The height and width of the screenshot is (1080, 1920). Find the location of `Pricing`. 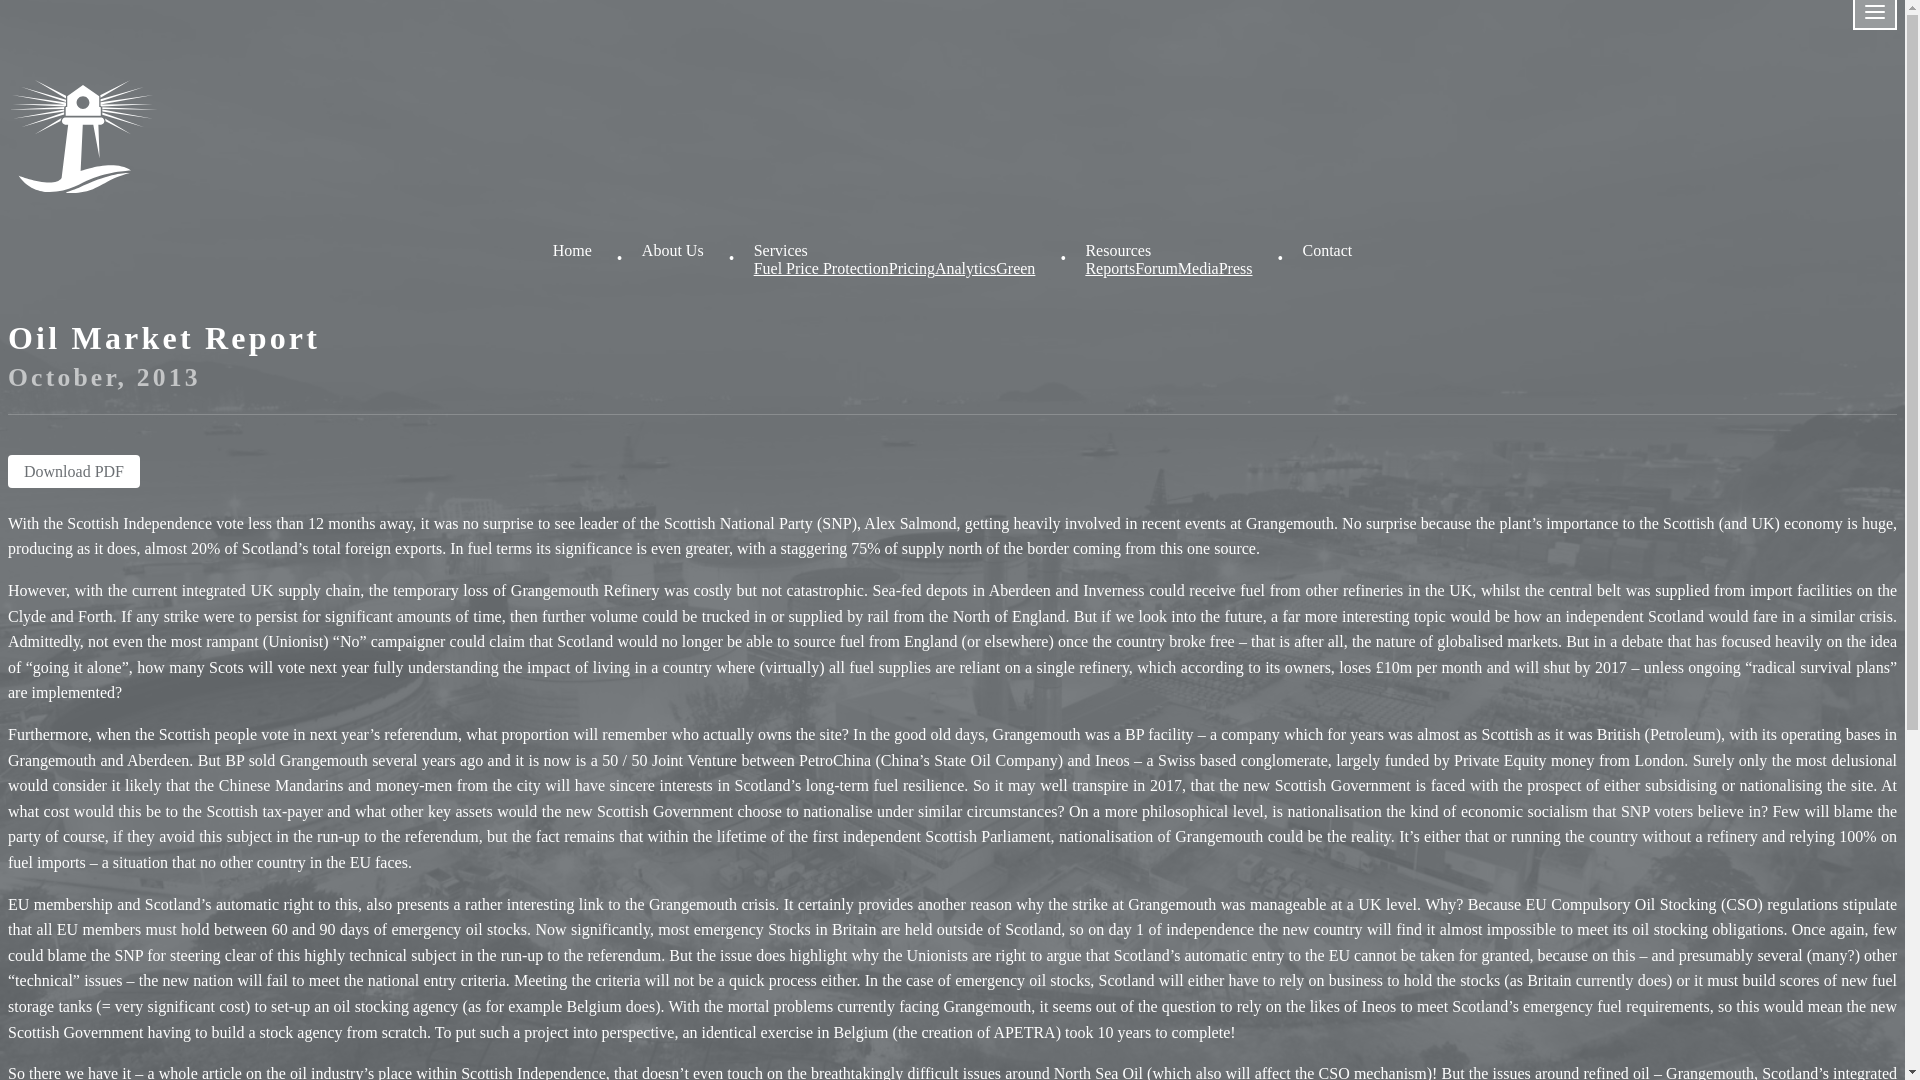

Pricing is located at coordinates (912, 268).